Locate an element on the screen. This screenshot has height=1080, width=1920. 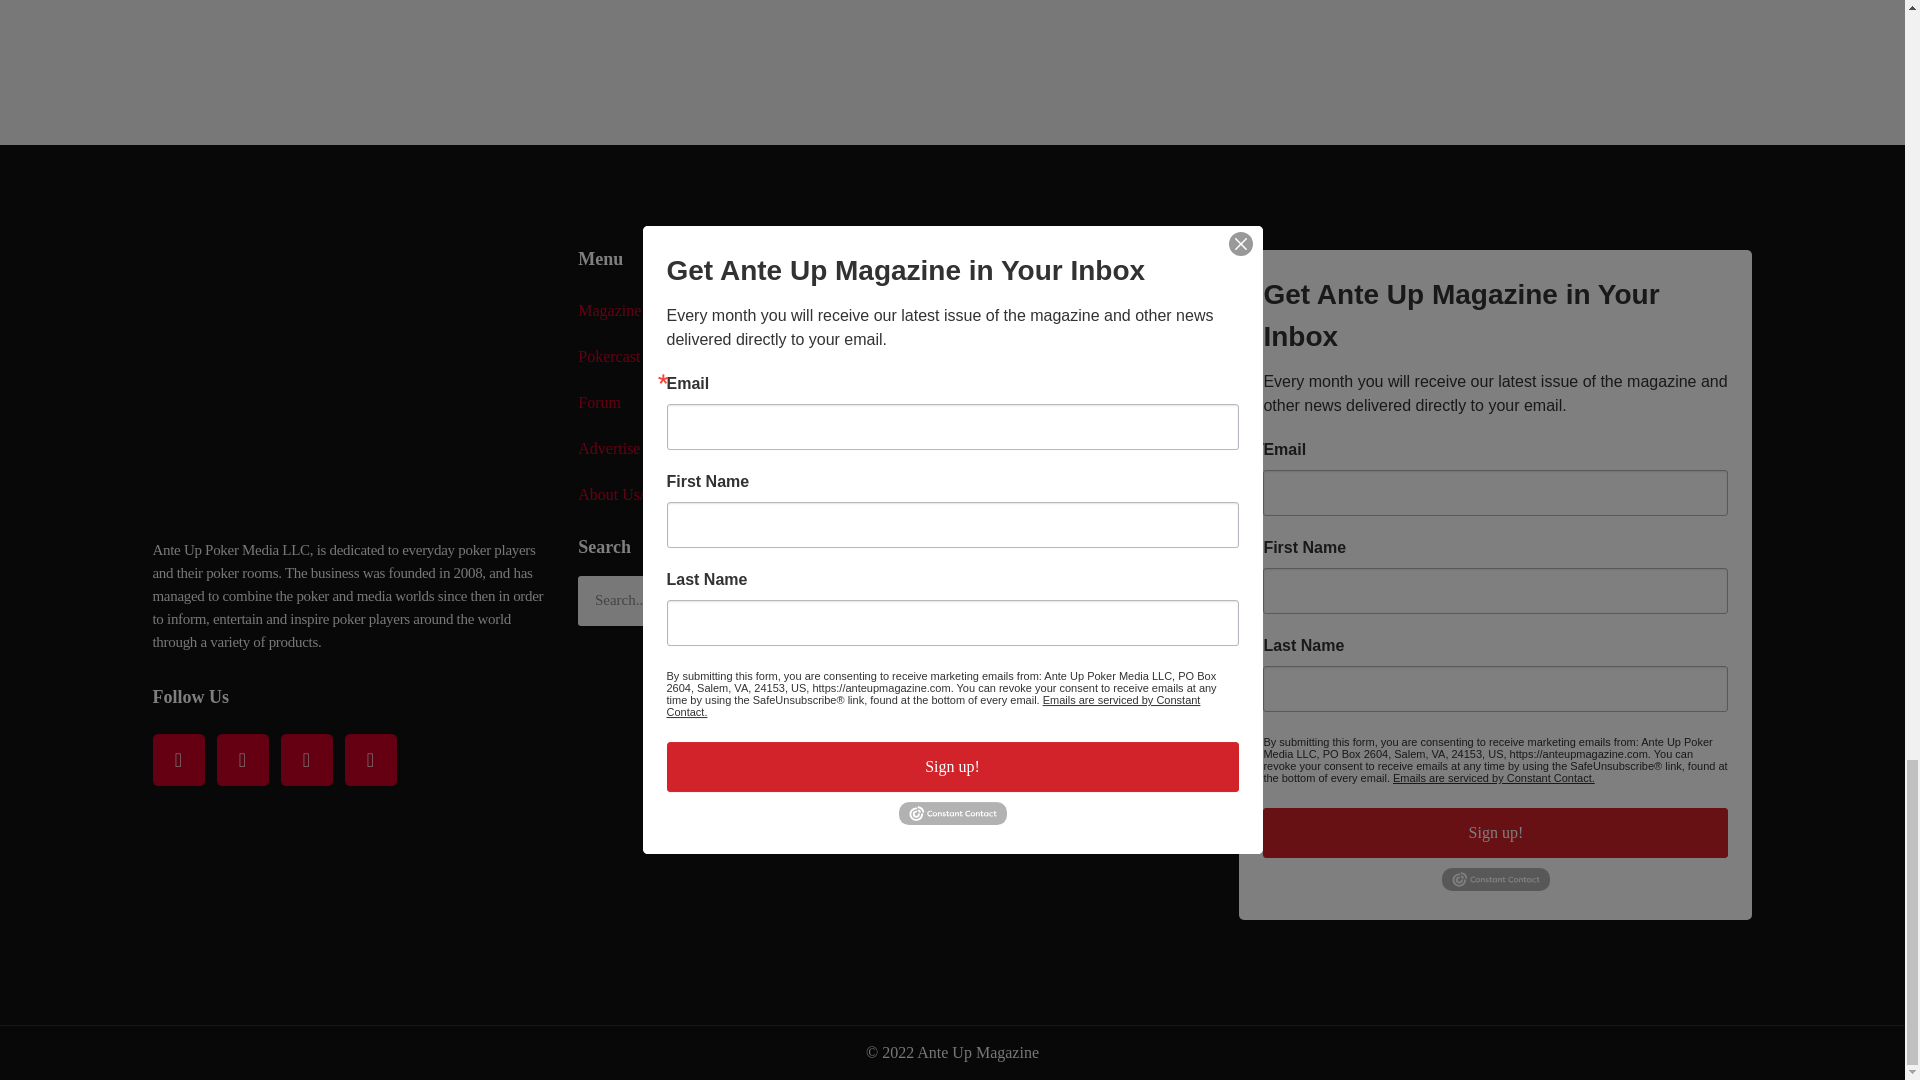
Subscribe on Podcast Index is located at coordinates (1052, 446).